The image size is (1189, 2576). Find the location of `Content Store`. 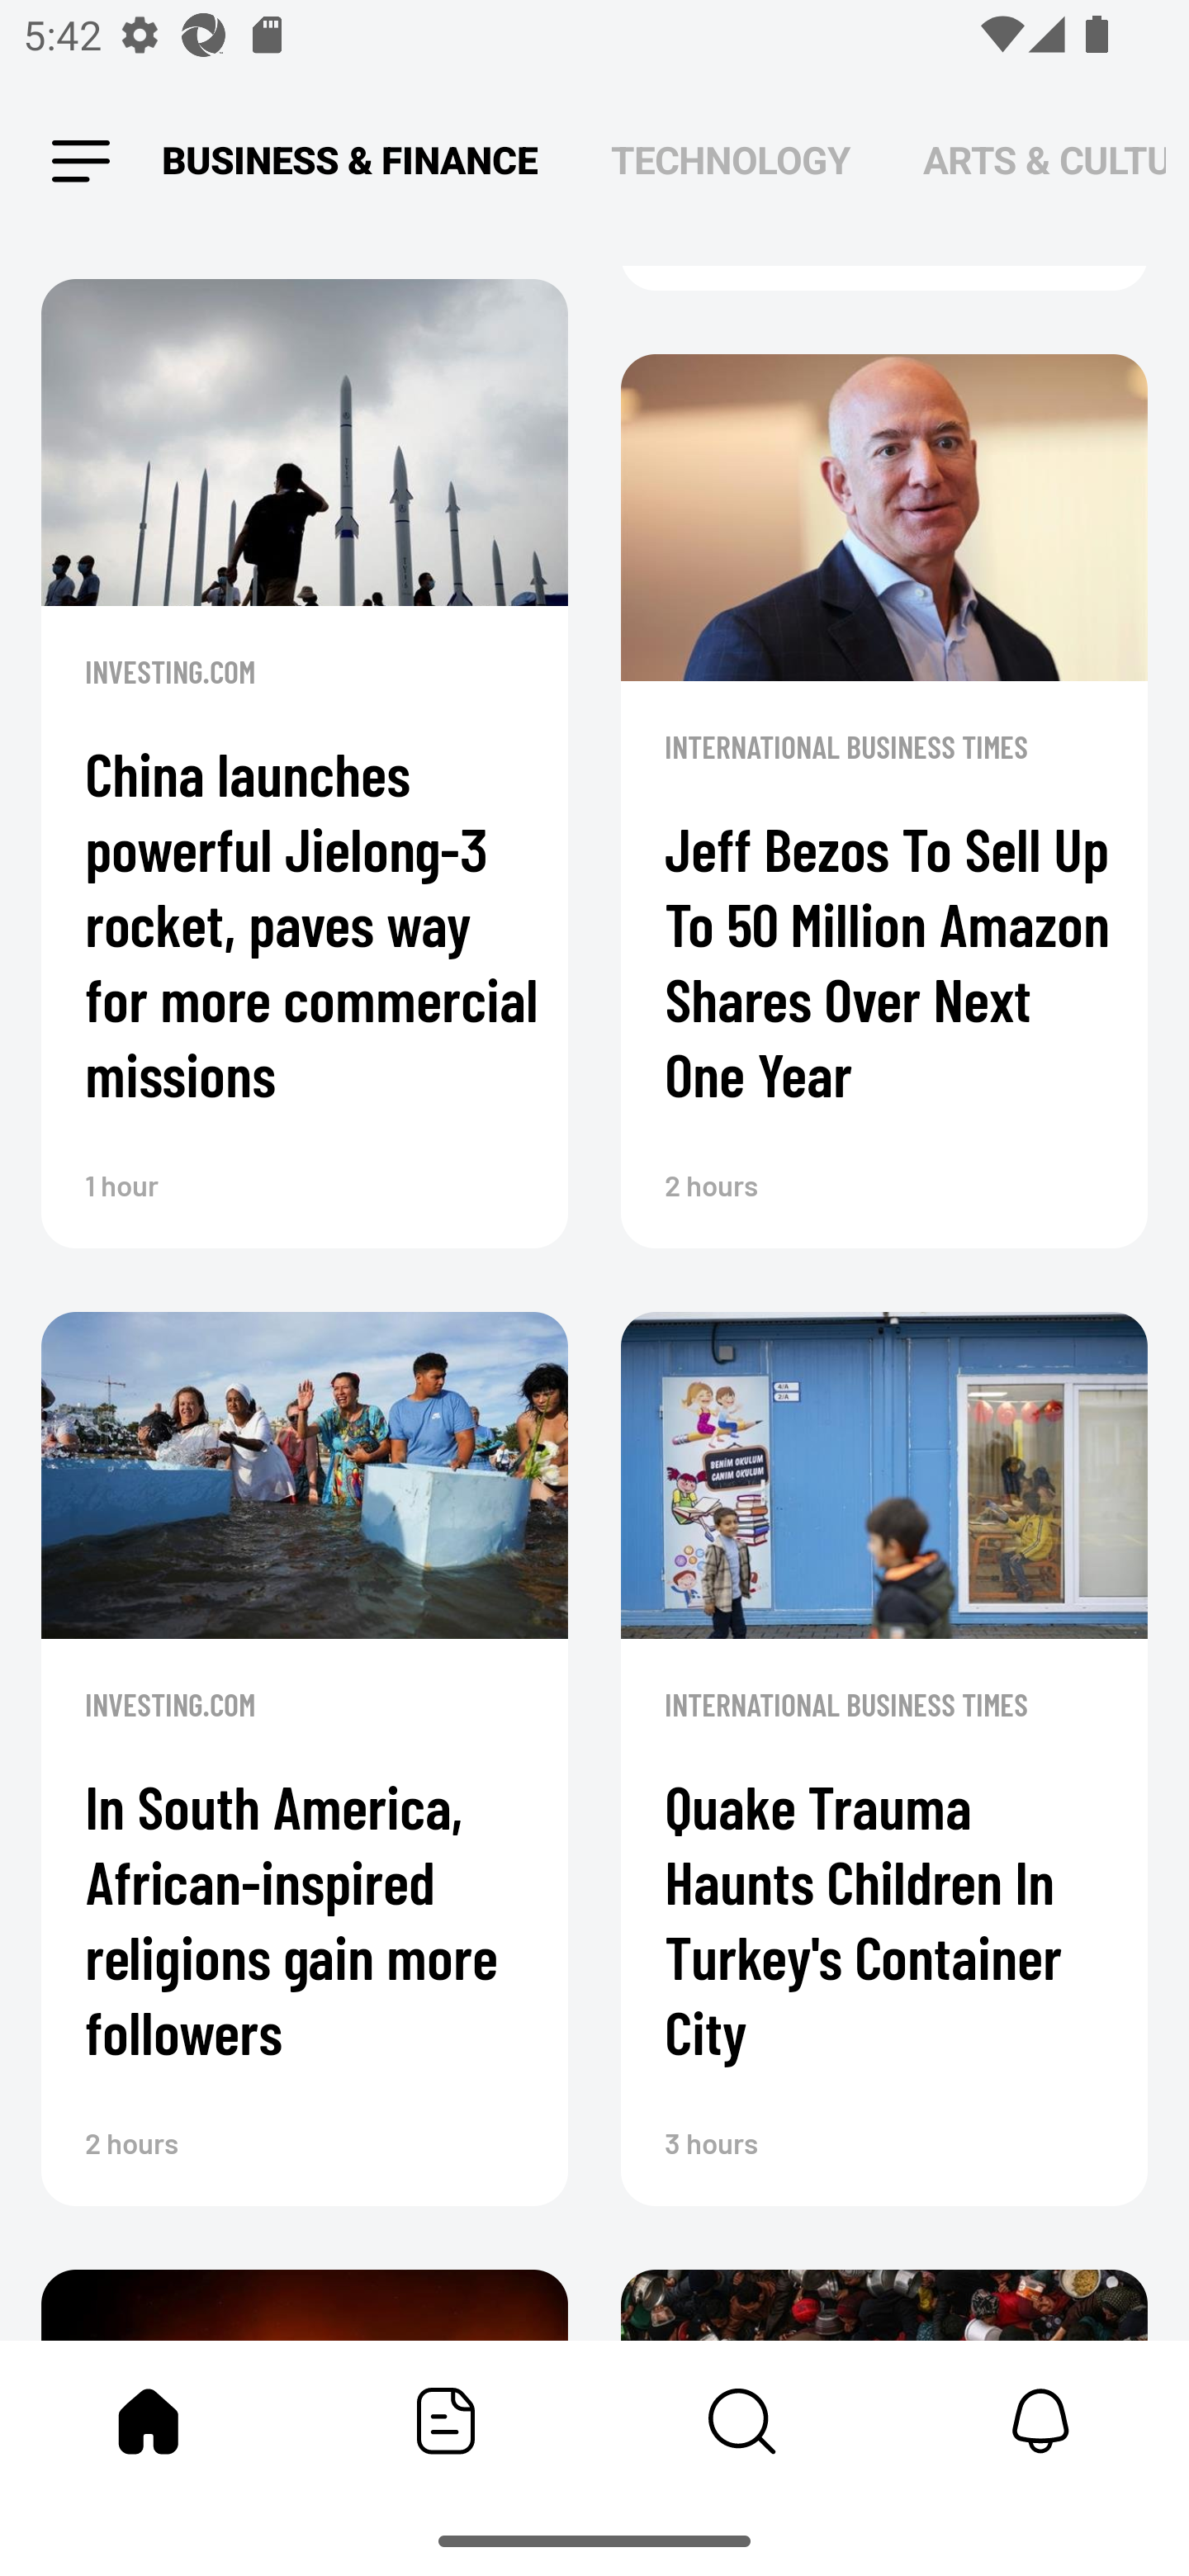

Content Store is located at coordinates (743, 2421).